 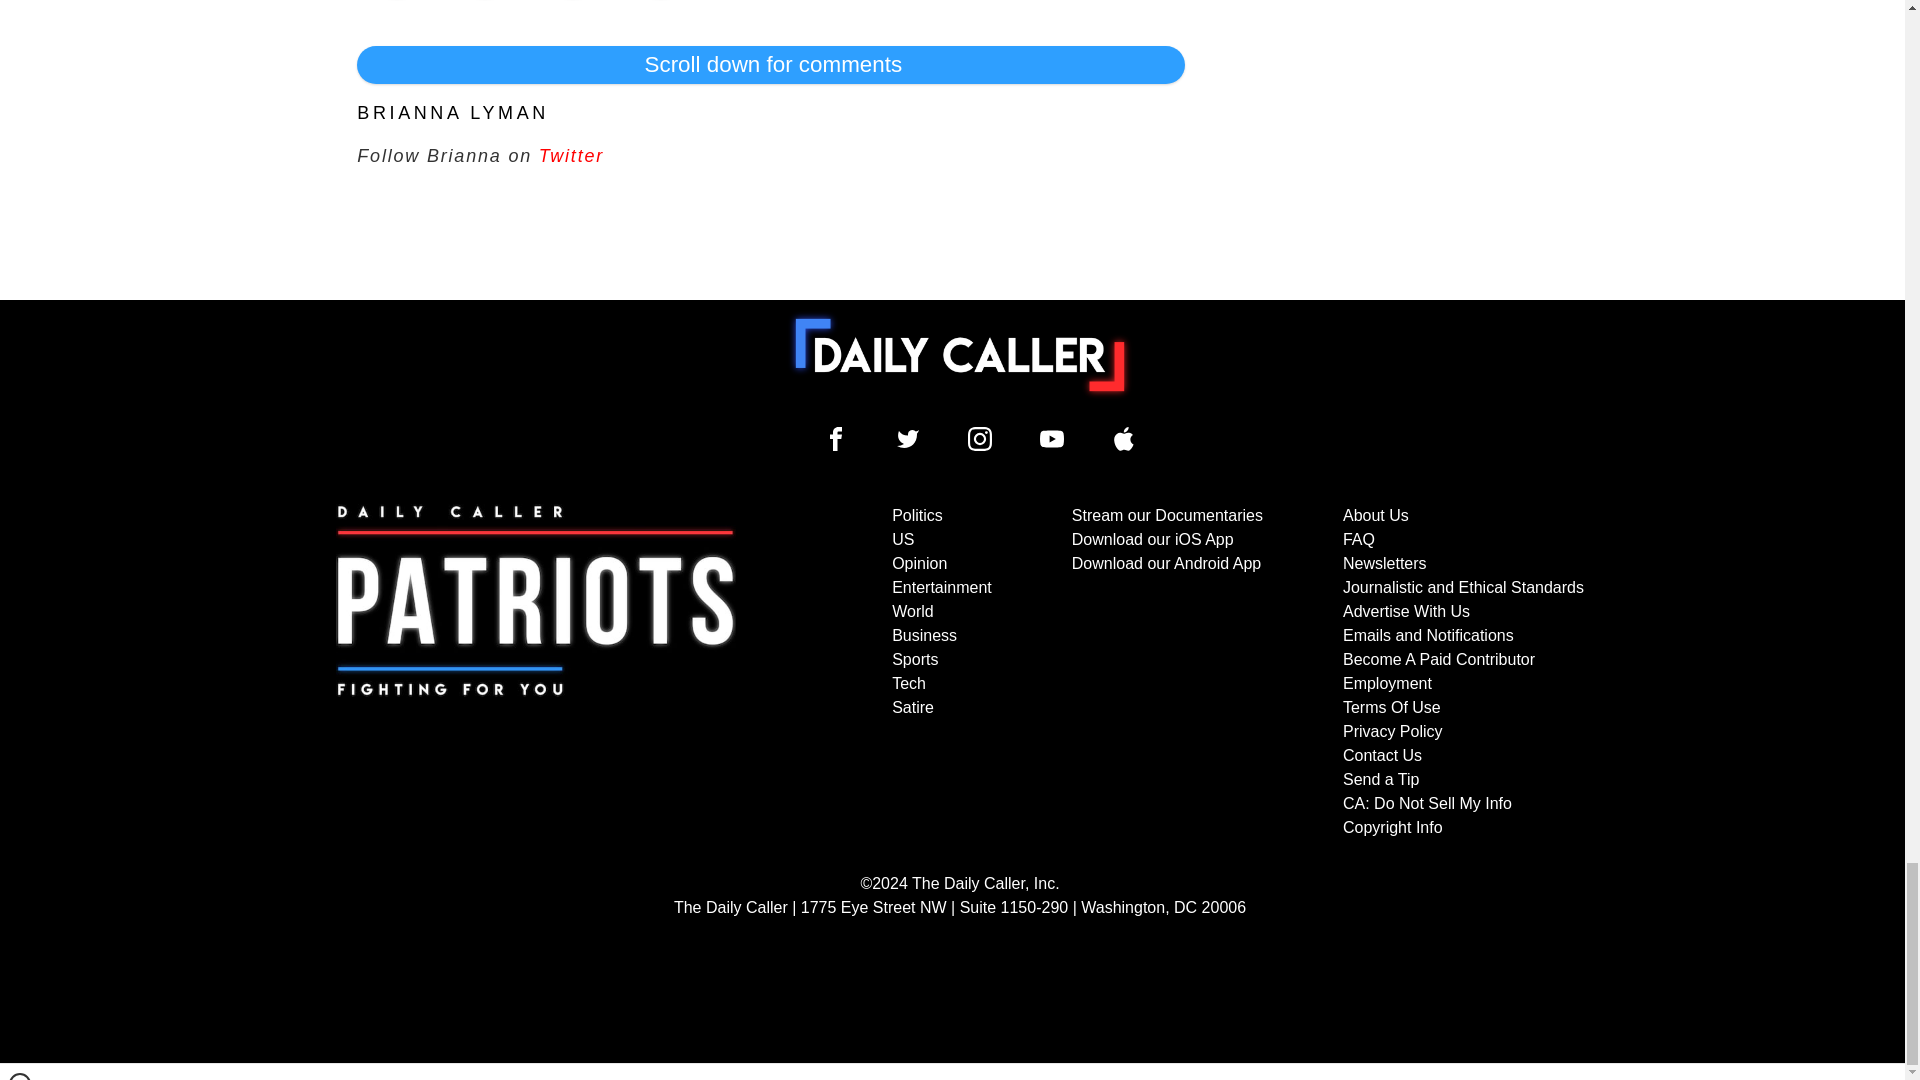 What do you see at coordinates (1124, 438) in the screenshot?
I see `Daily Caller YouTube` at bounding box center [1124, 438].